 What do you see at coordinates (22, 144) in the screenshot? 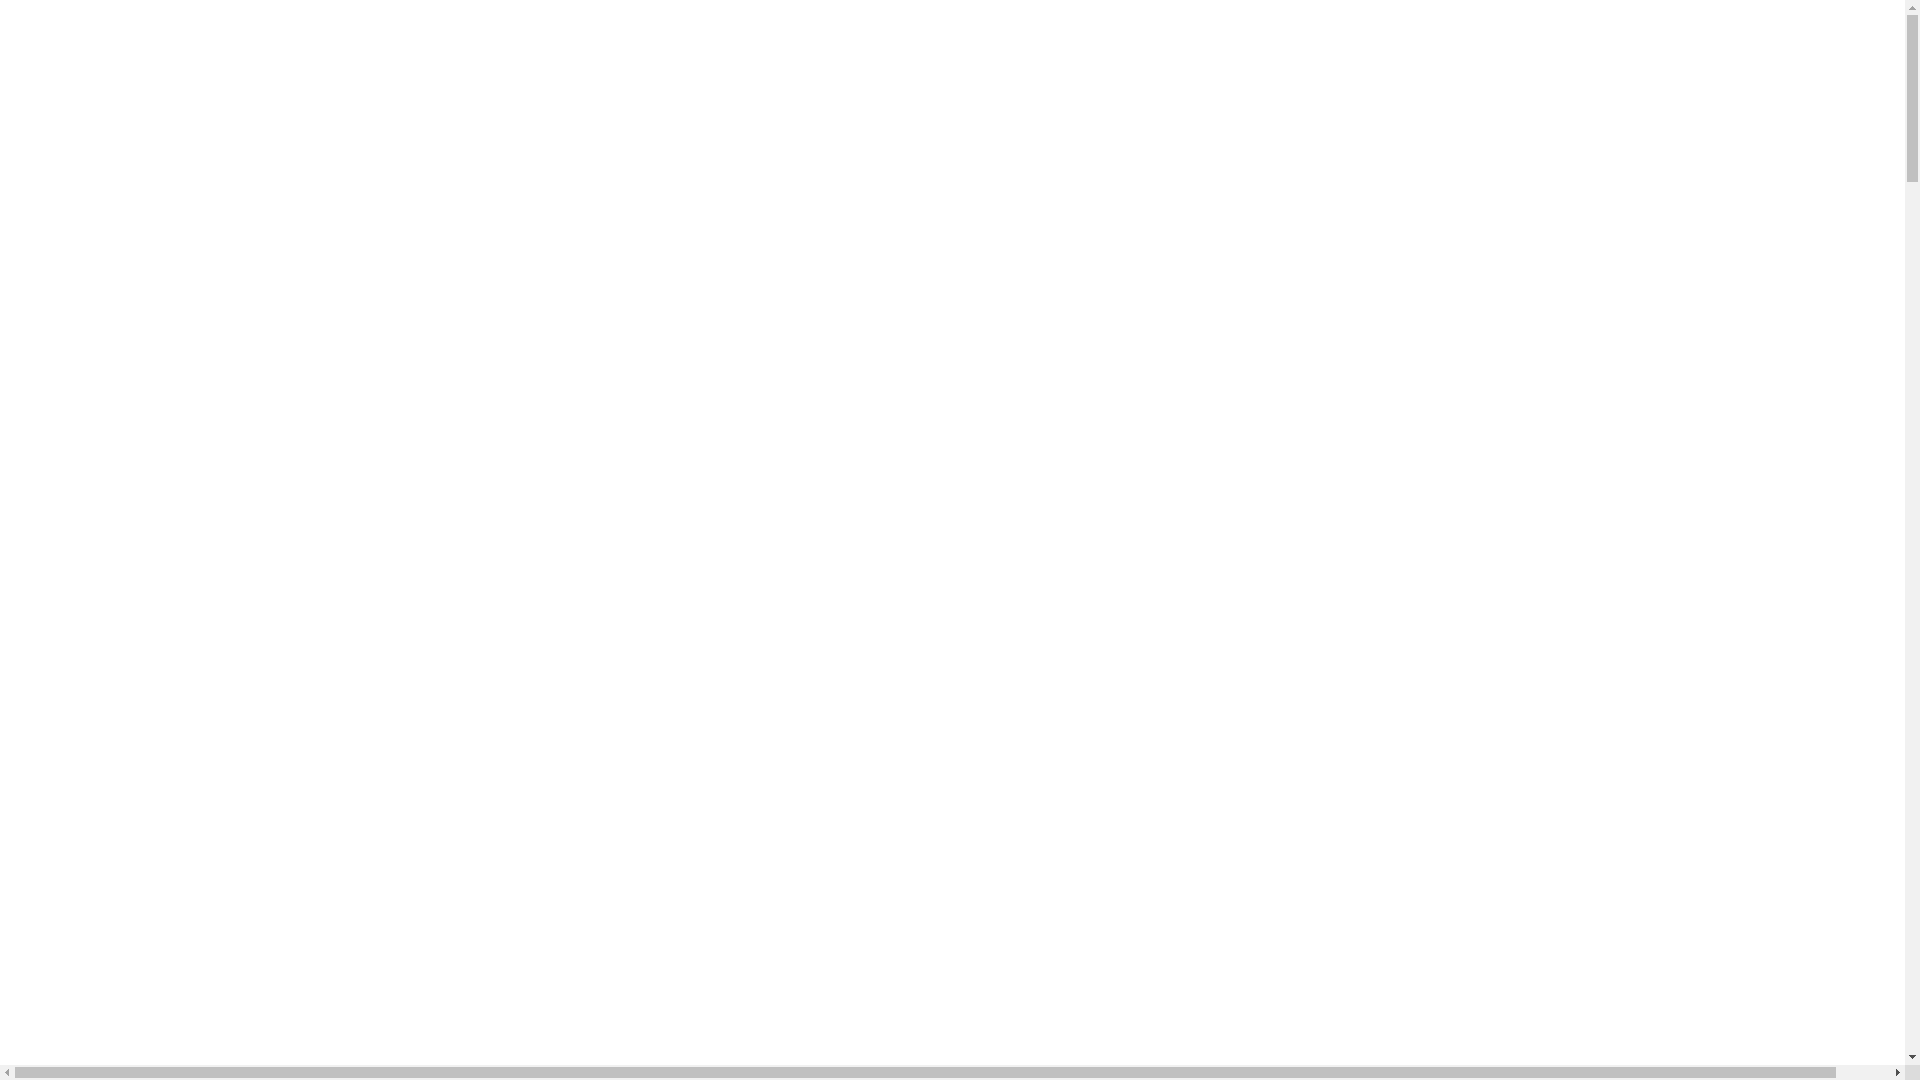
I see `NLP` at bounding box center [22, 144].